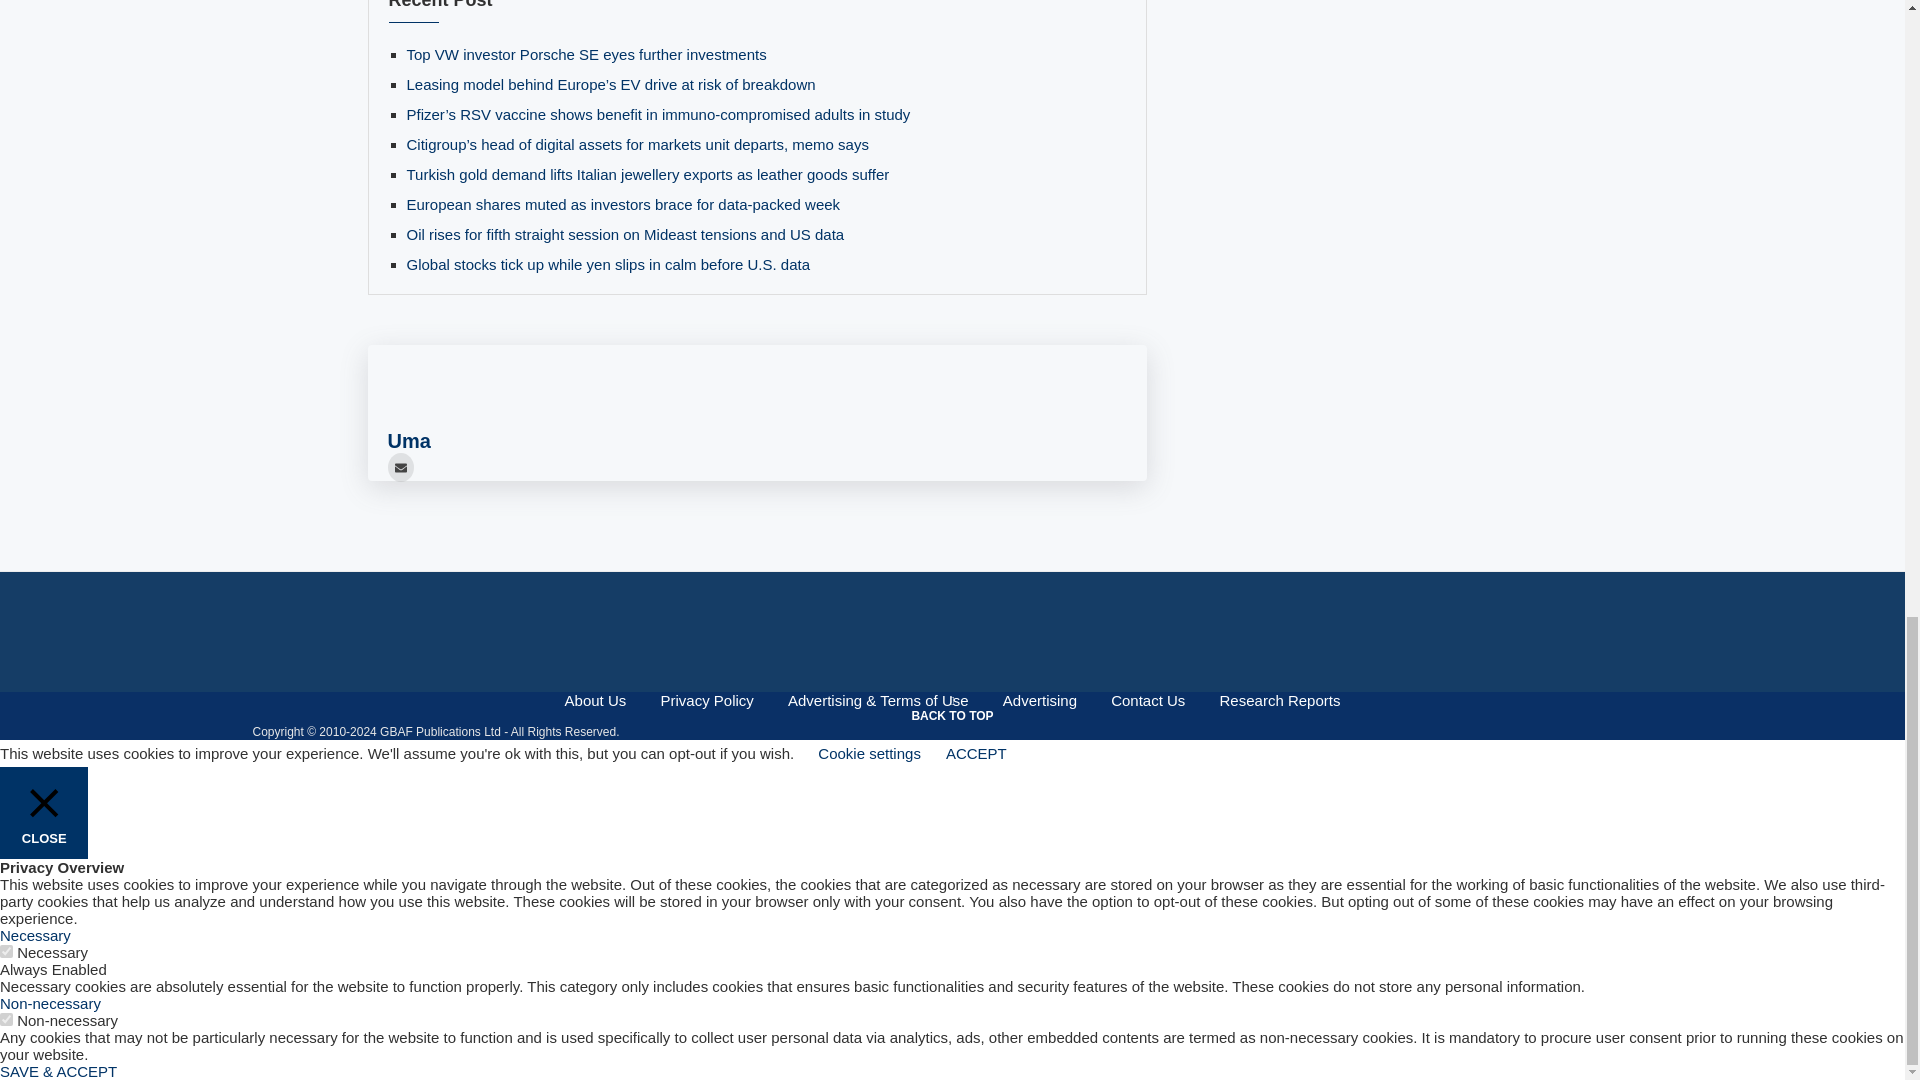  Describe the element at coordinates (6, 1020) in the screenshot. I see `on` at that location.